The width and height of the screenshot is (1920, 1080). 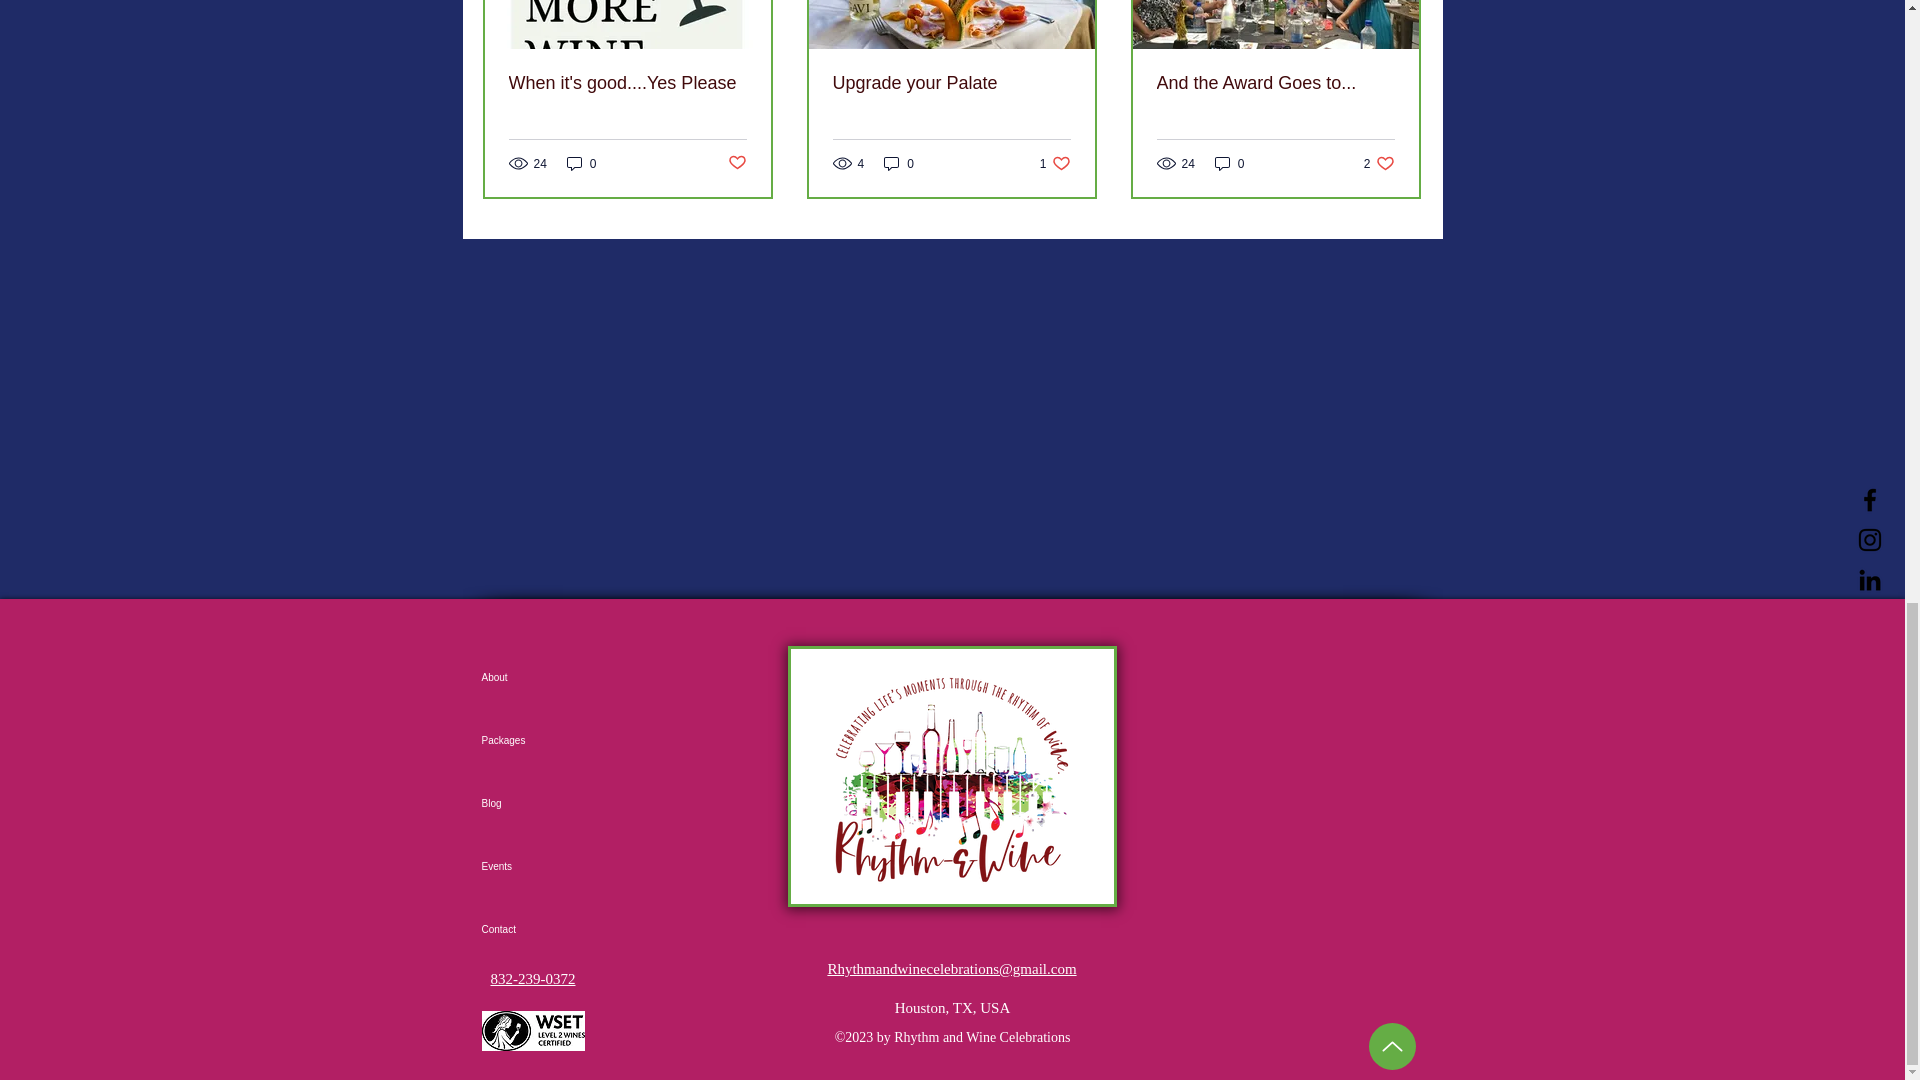 What do you see at coordinates (552, 866) in the screenshot?
I see `Events` at bounding box center [552, 866].